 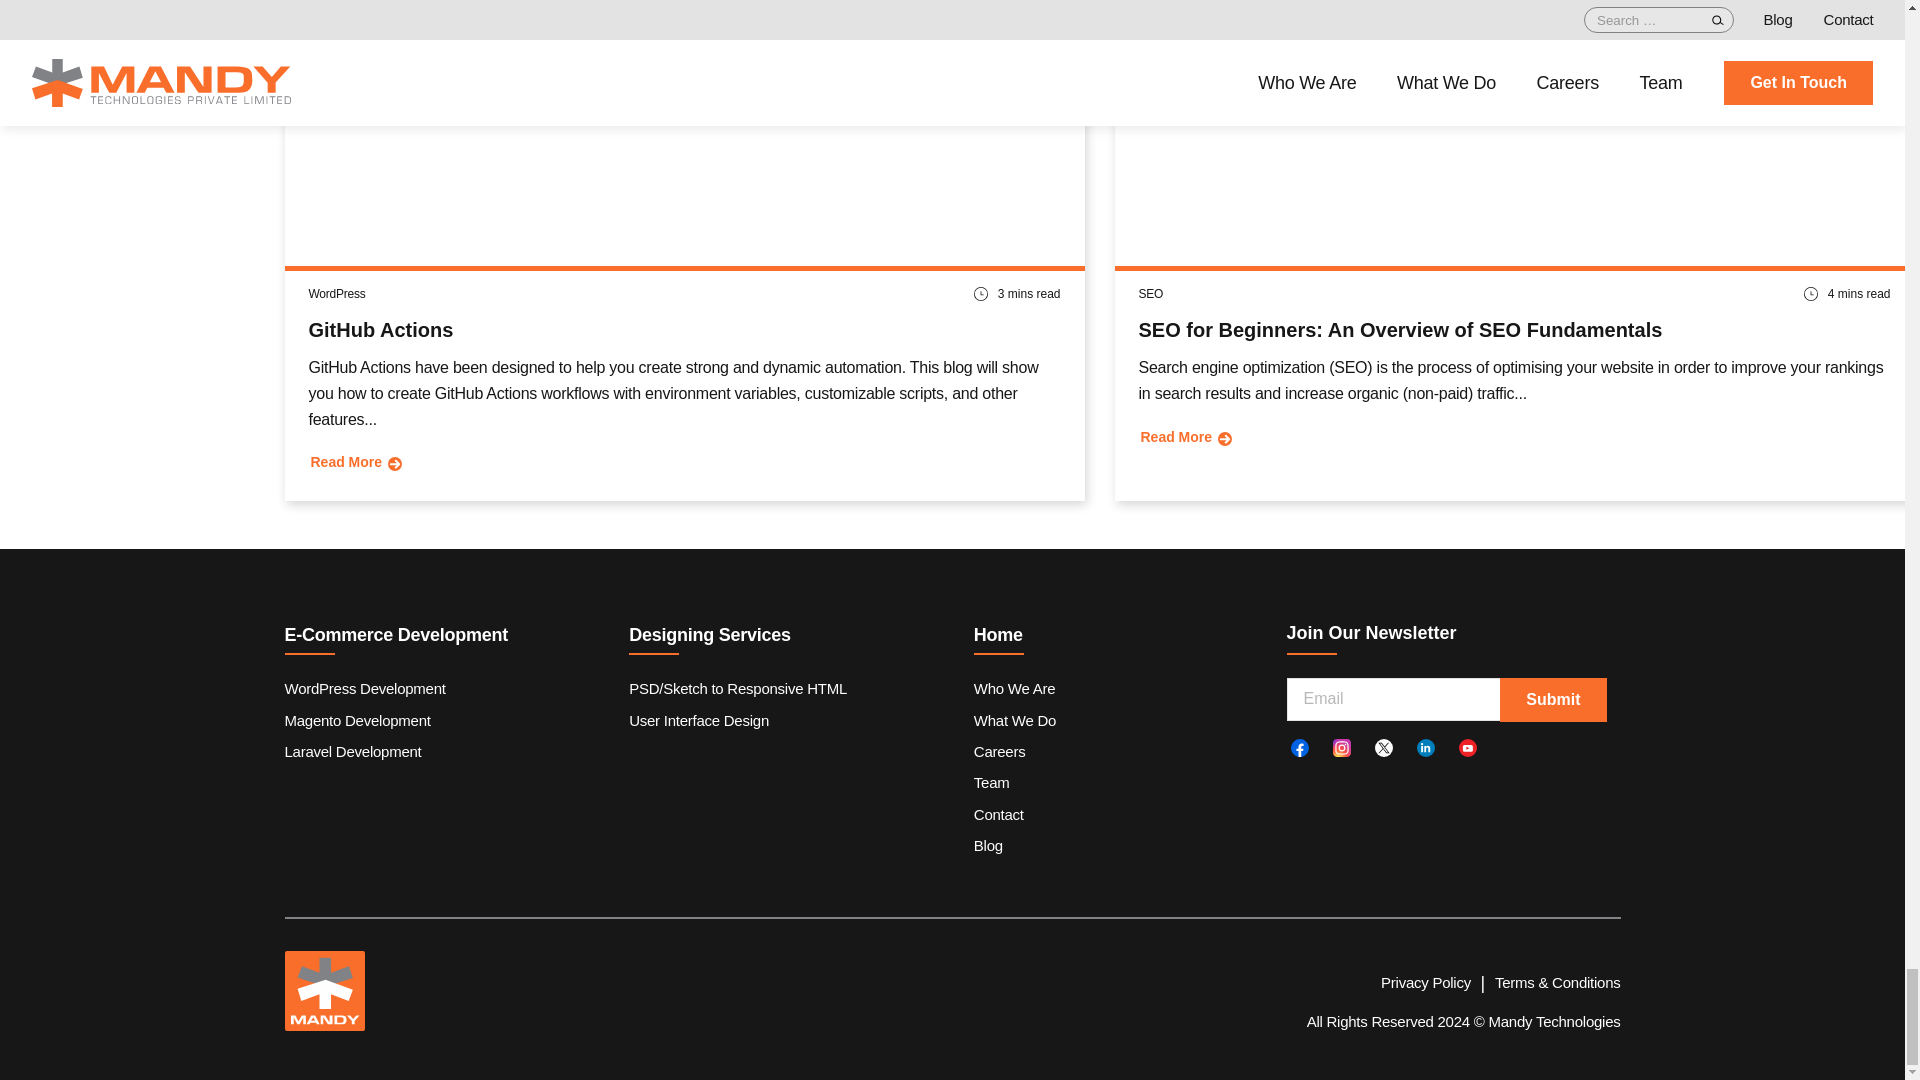 I want to click on Submit, so click(x=1552, y=700).